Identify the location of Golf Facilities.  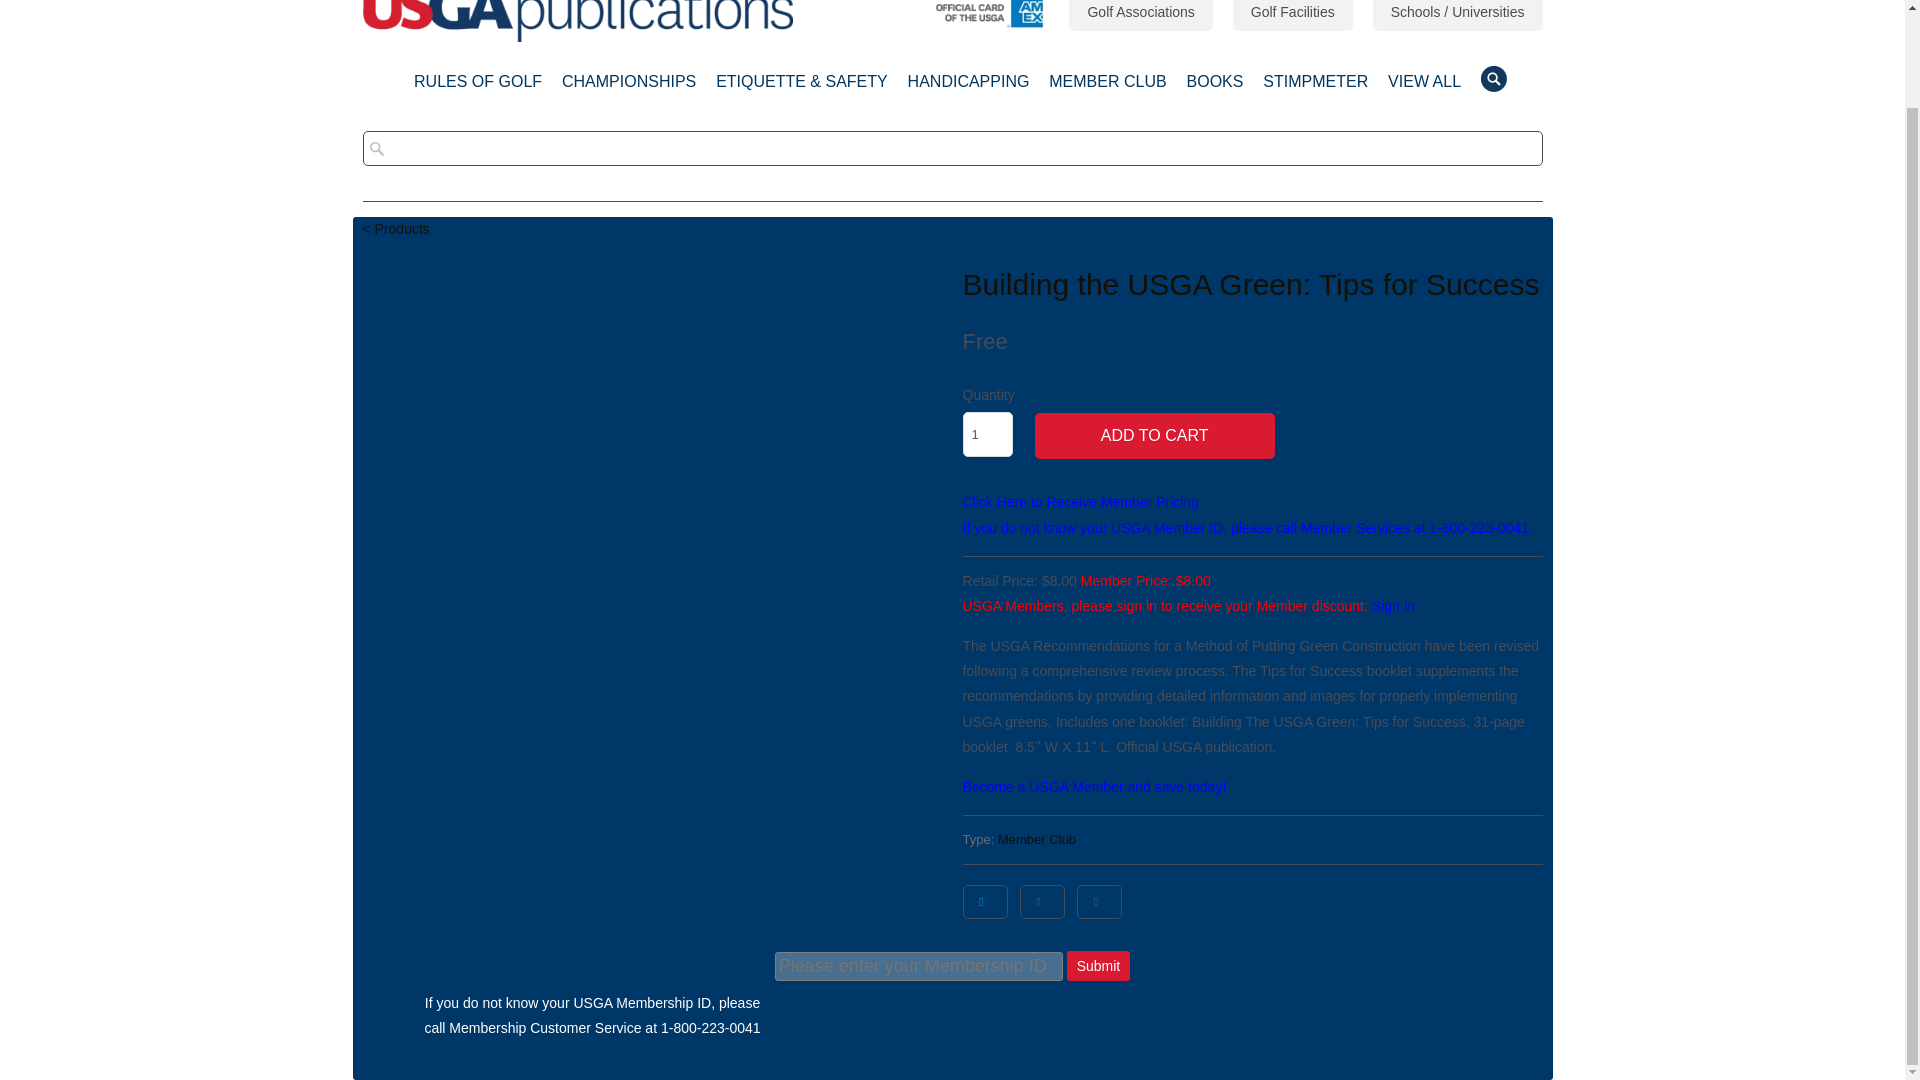
(1292, 16).